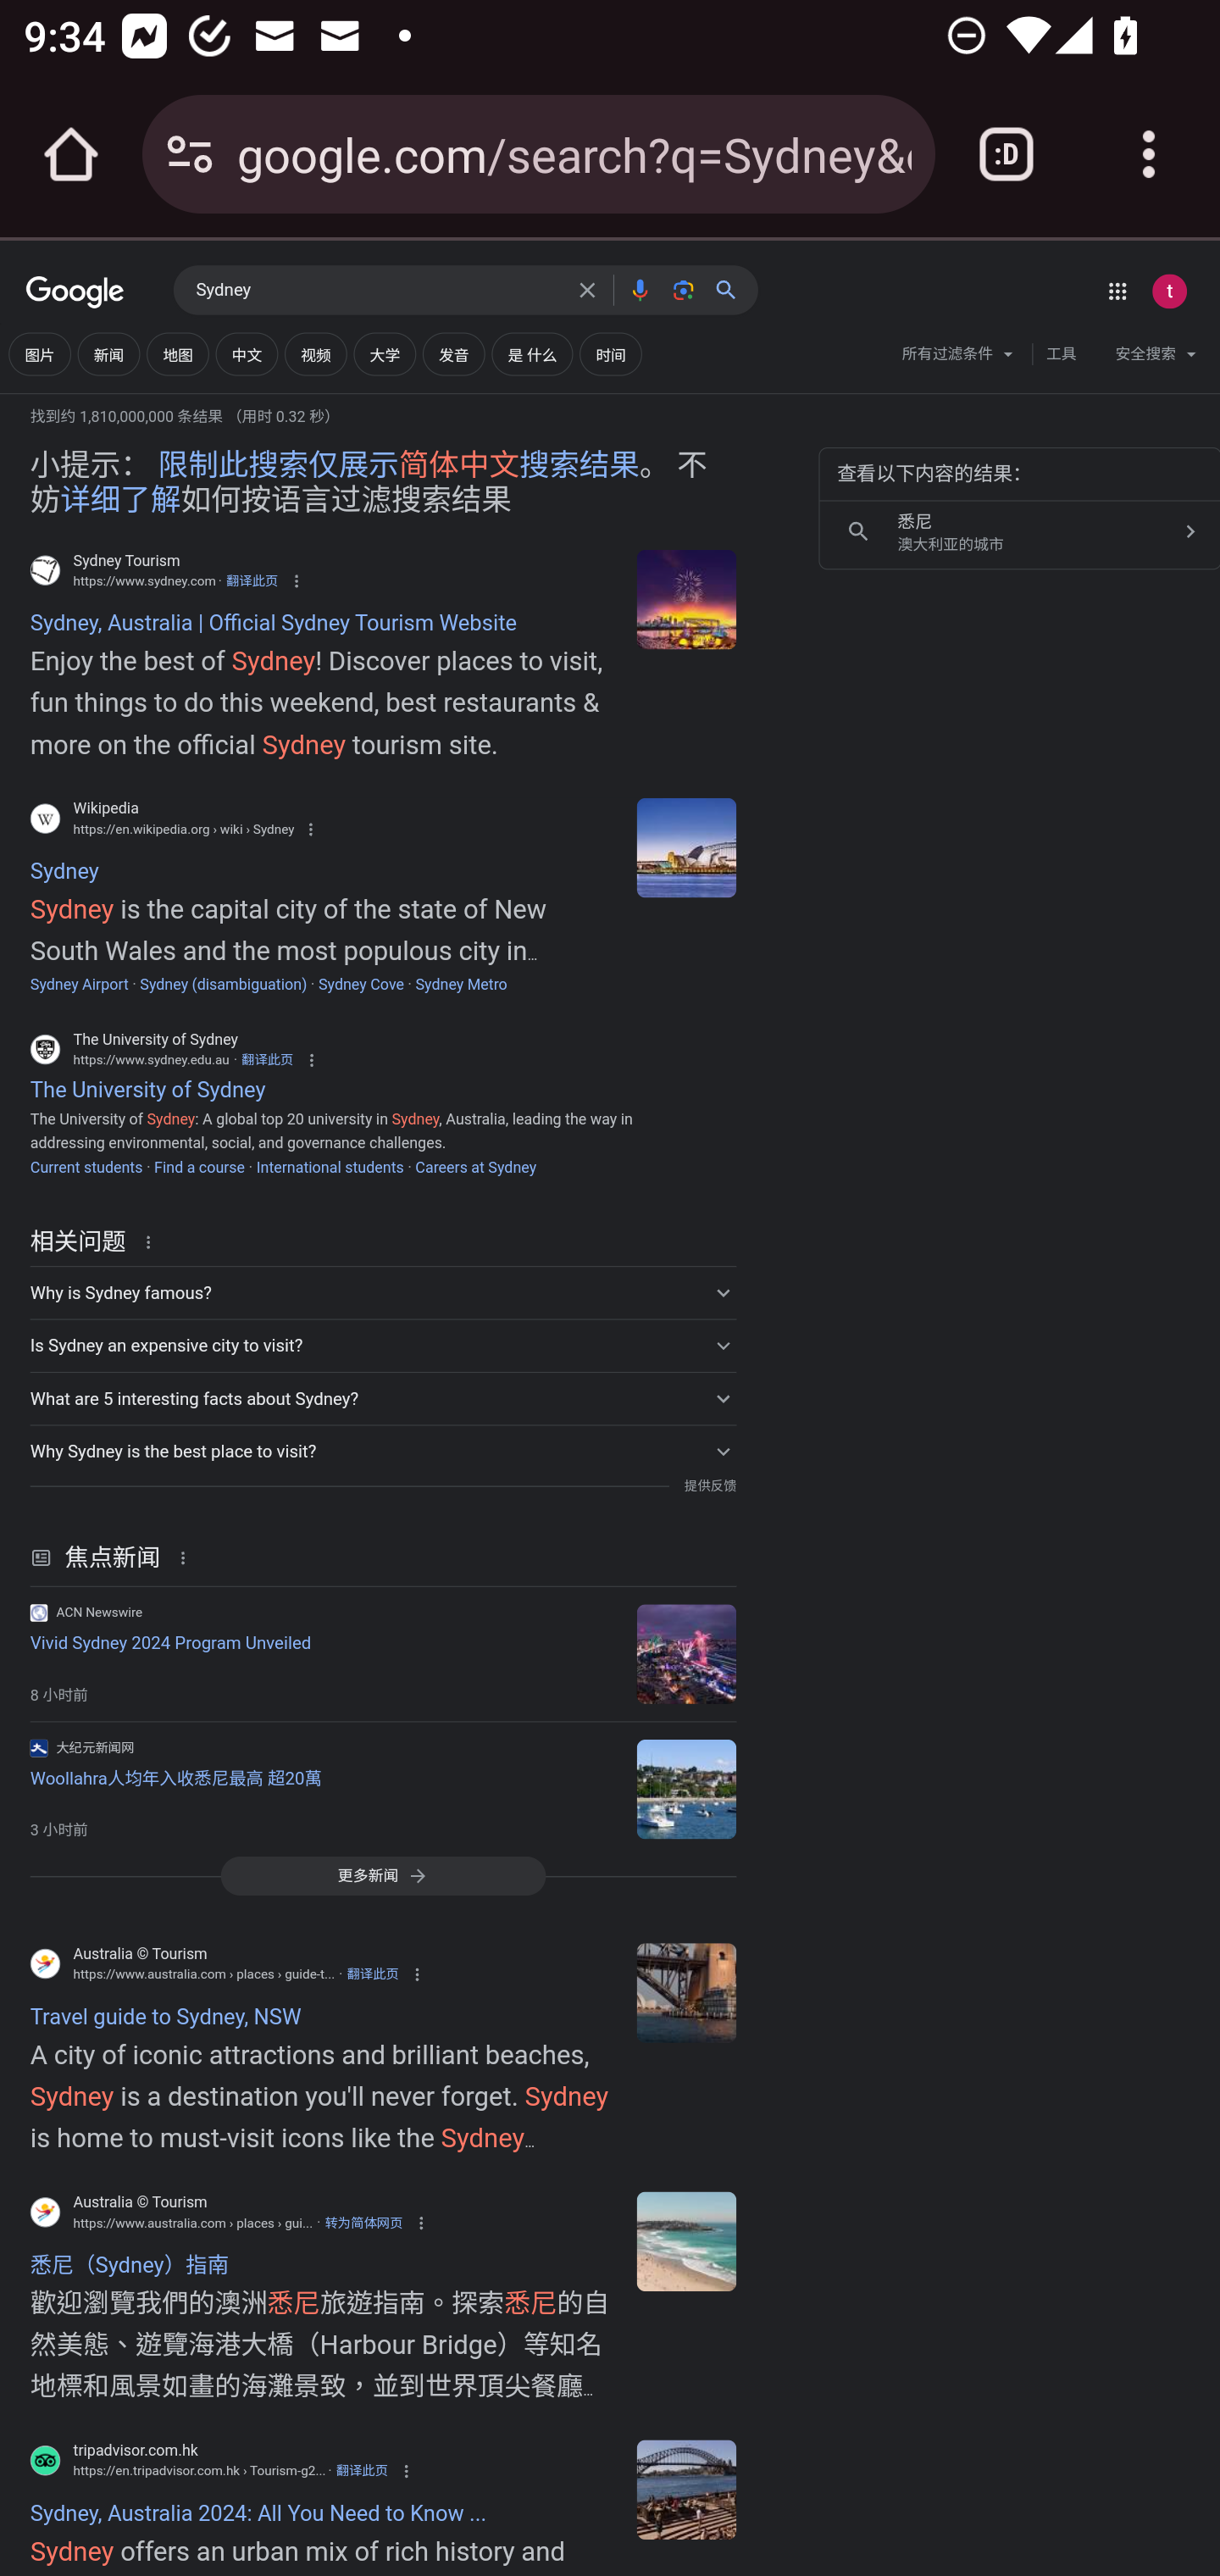  I want to click on Why is Sydney famous?, so click(382, 1291).